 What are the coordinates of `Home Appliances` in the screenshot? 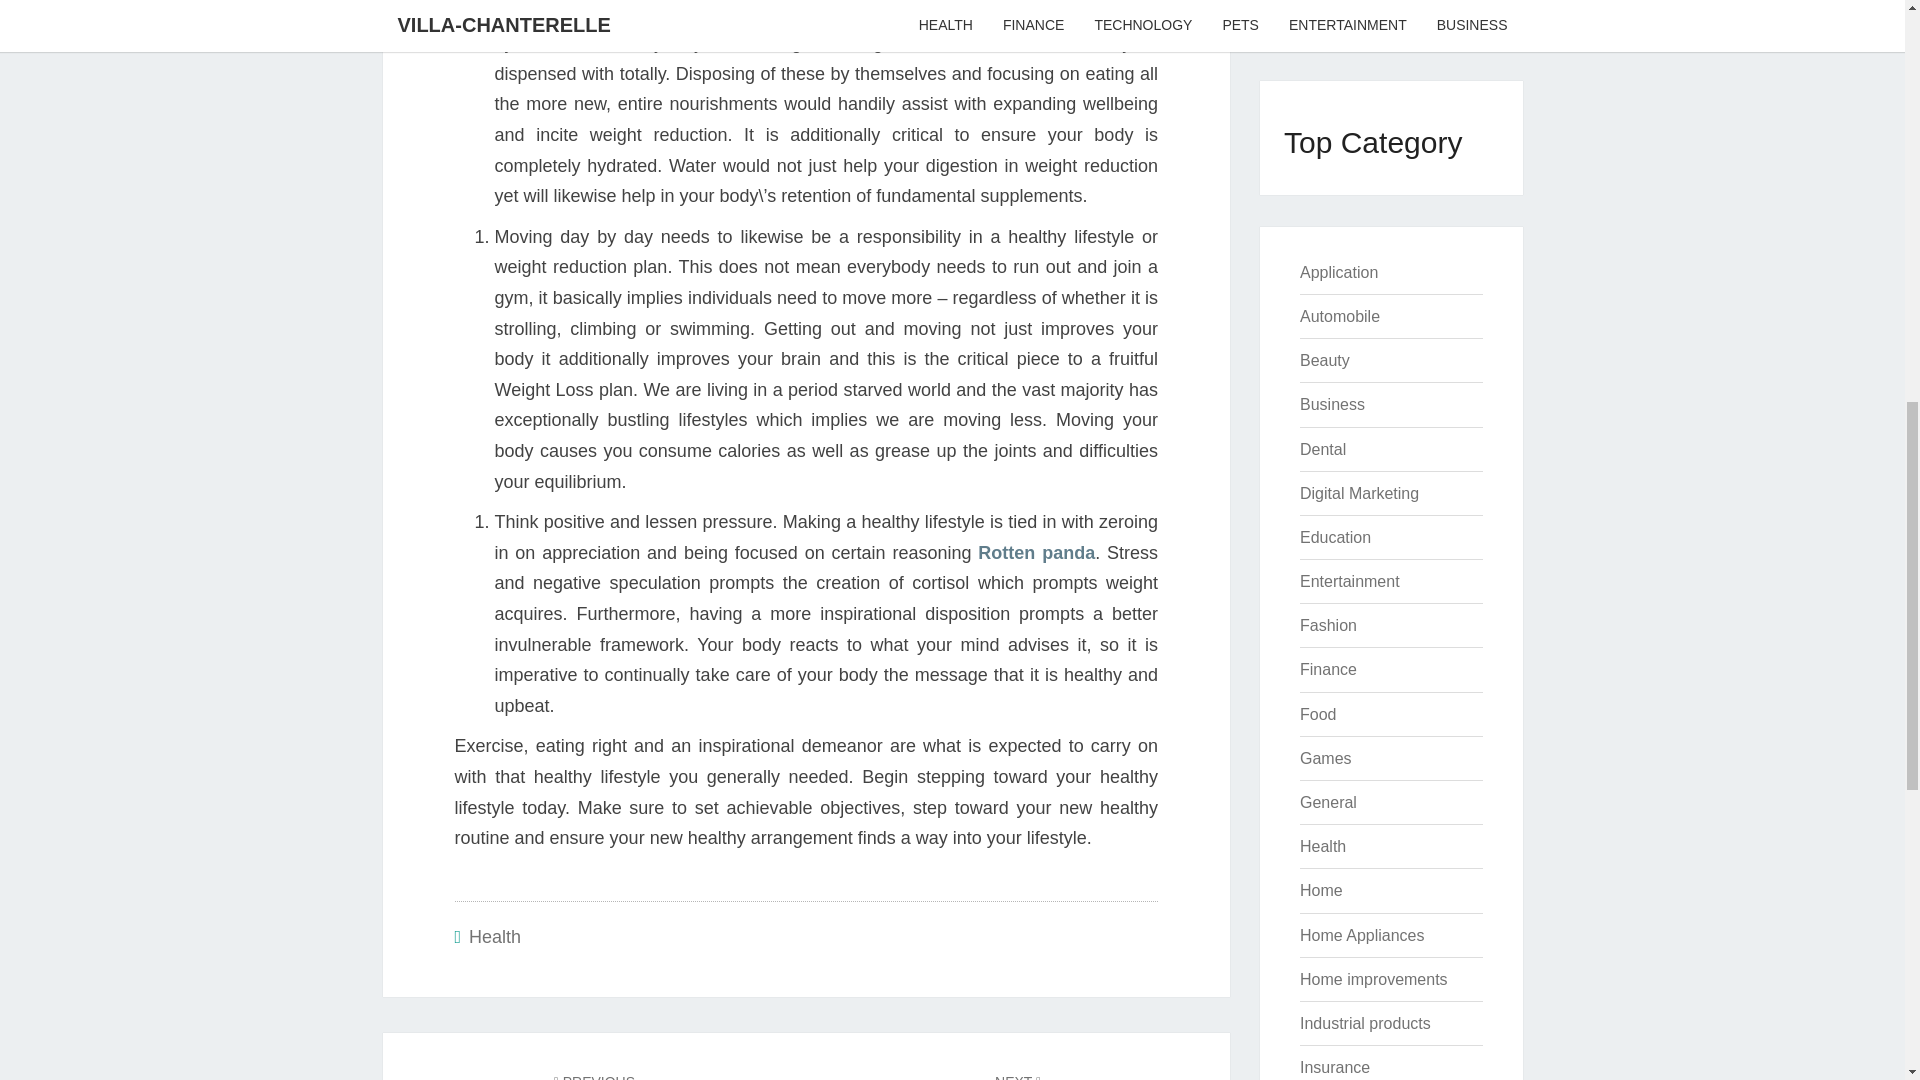 It's located at (1362, 934).